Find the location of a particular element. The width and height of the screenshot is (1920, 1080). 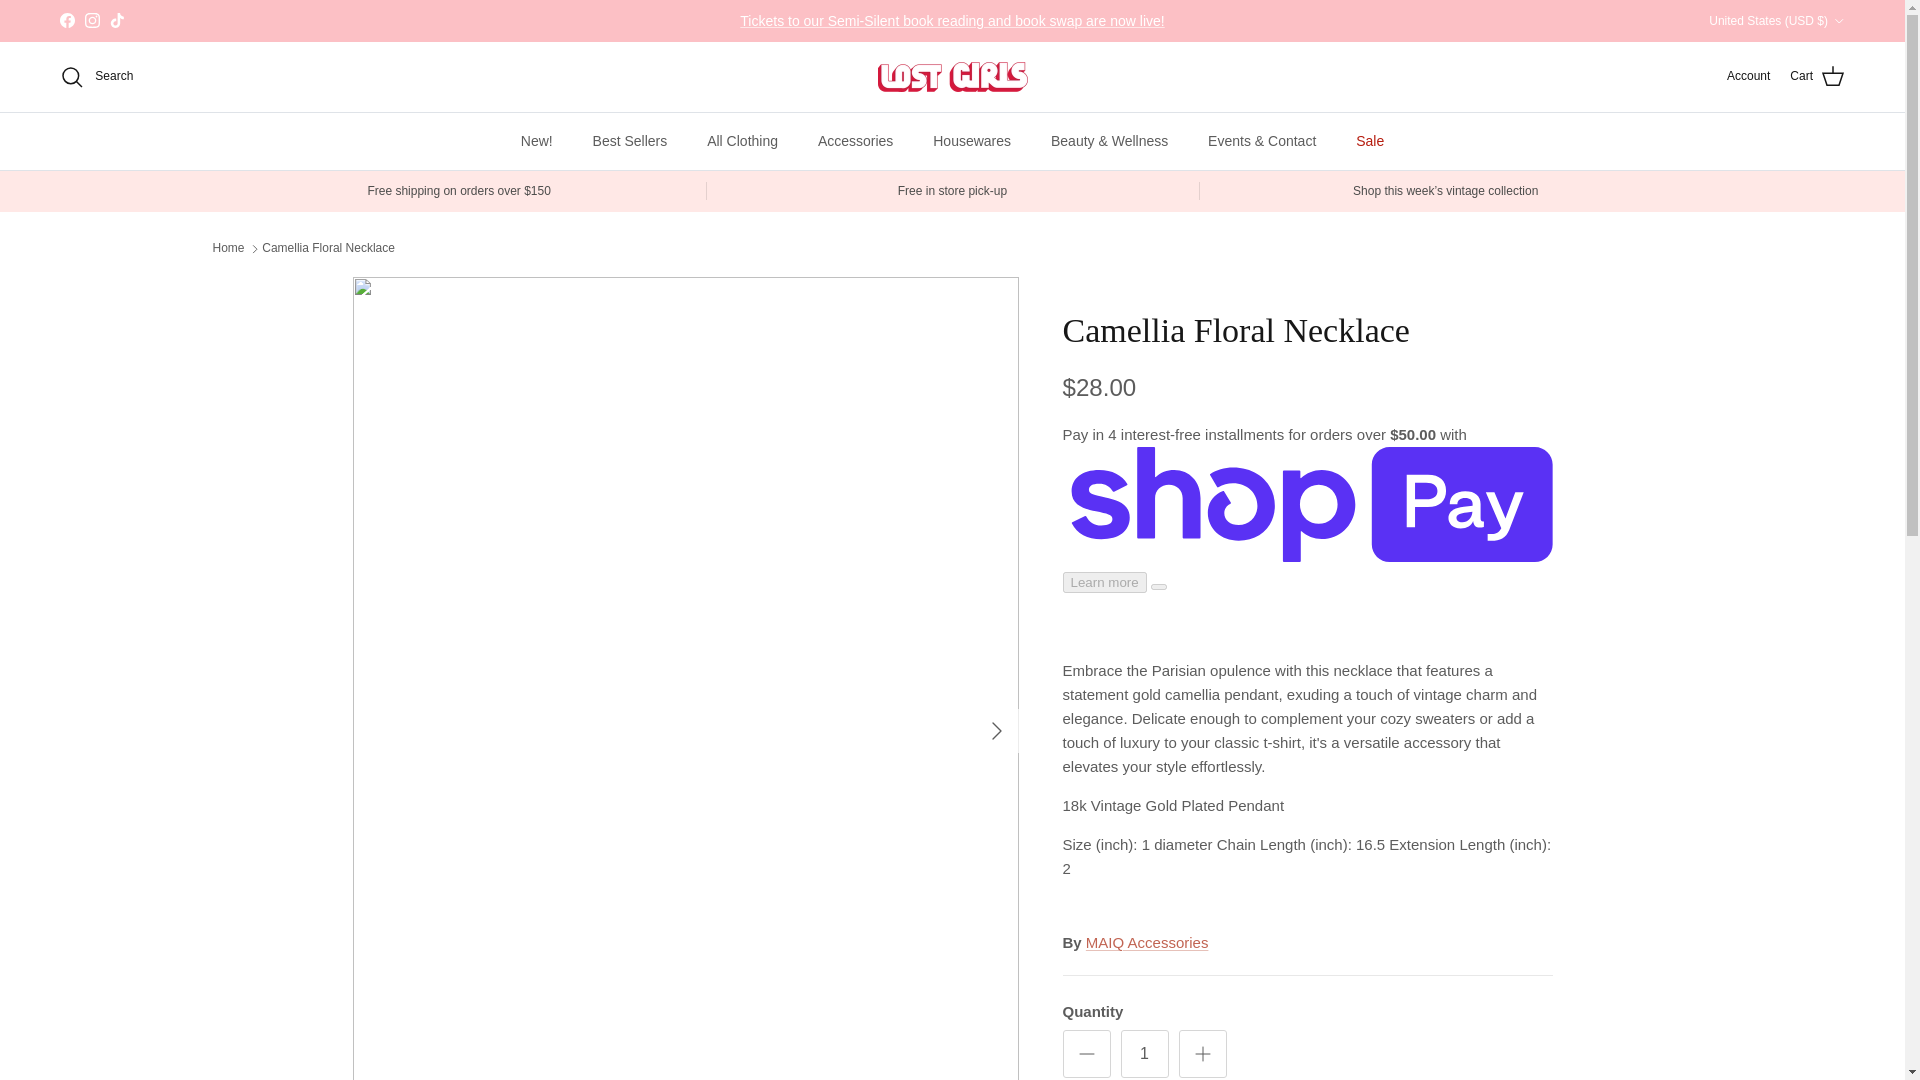

Lost Girls Vintage on Instagram is located at coordinates (92, 20).